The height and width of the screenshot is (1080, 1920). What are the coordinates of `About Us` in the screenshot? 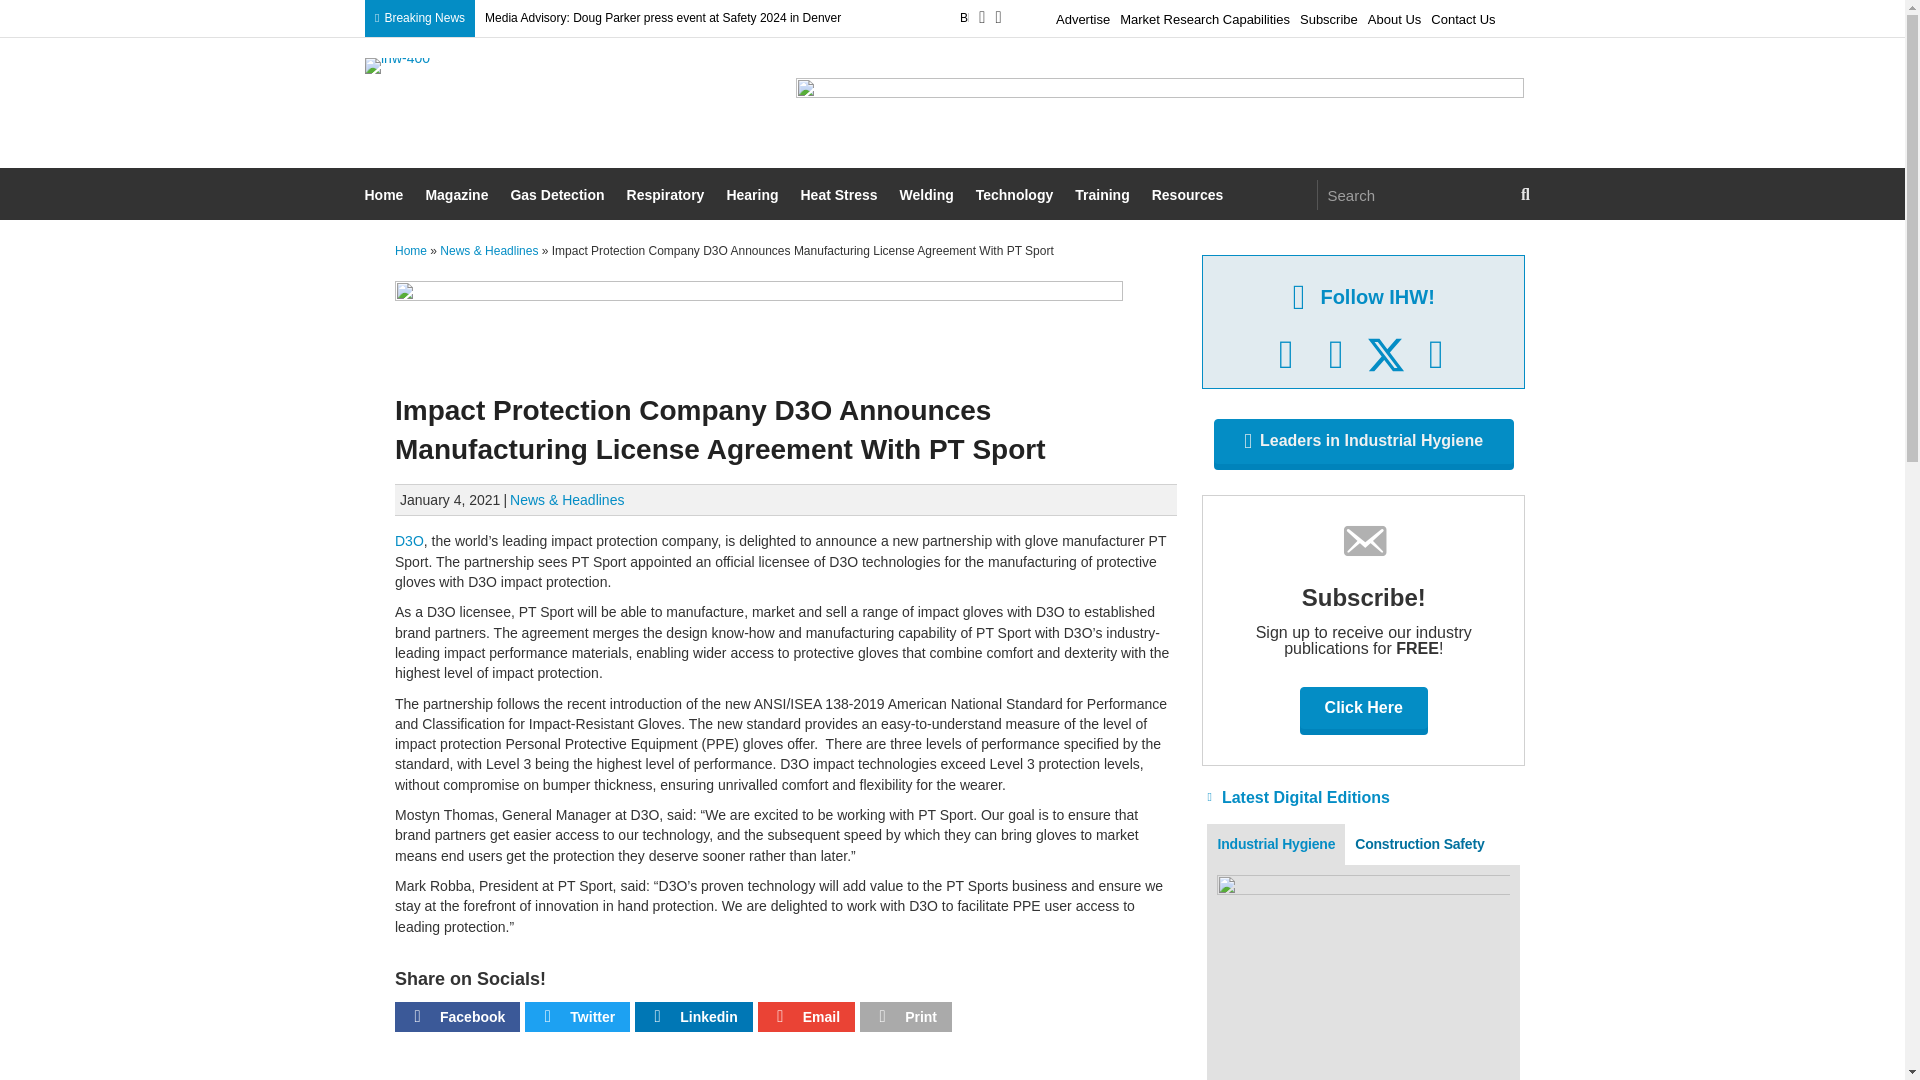 It's located at (1394, 16).